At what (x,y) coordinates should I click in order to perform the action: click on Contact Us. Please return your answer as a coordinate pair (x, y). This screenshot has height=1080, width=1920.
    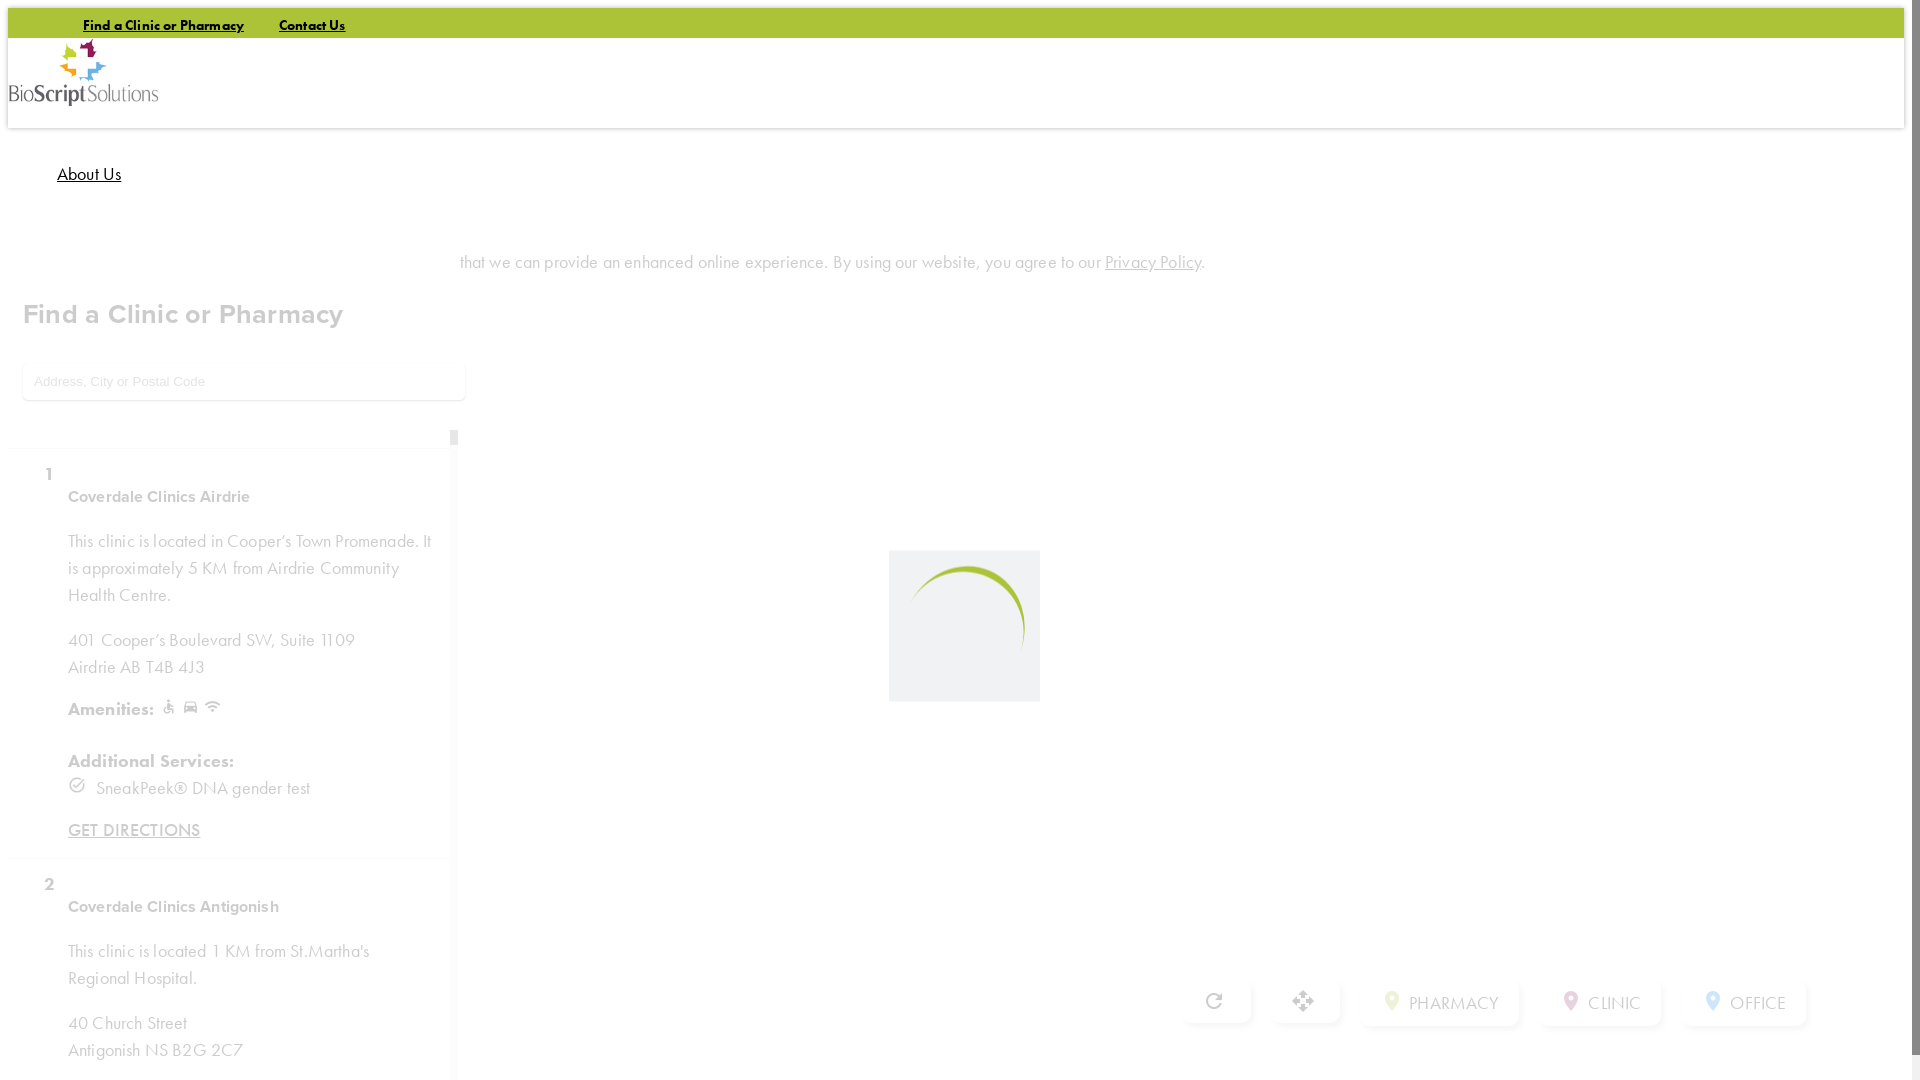
    Looking at the image, I should click on (312, 25).